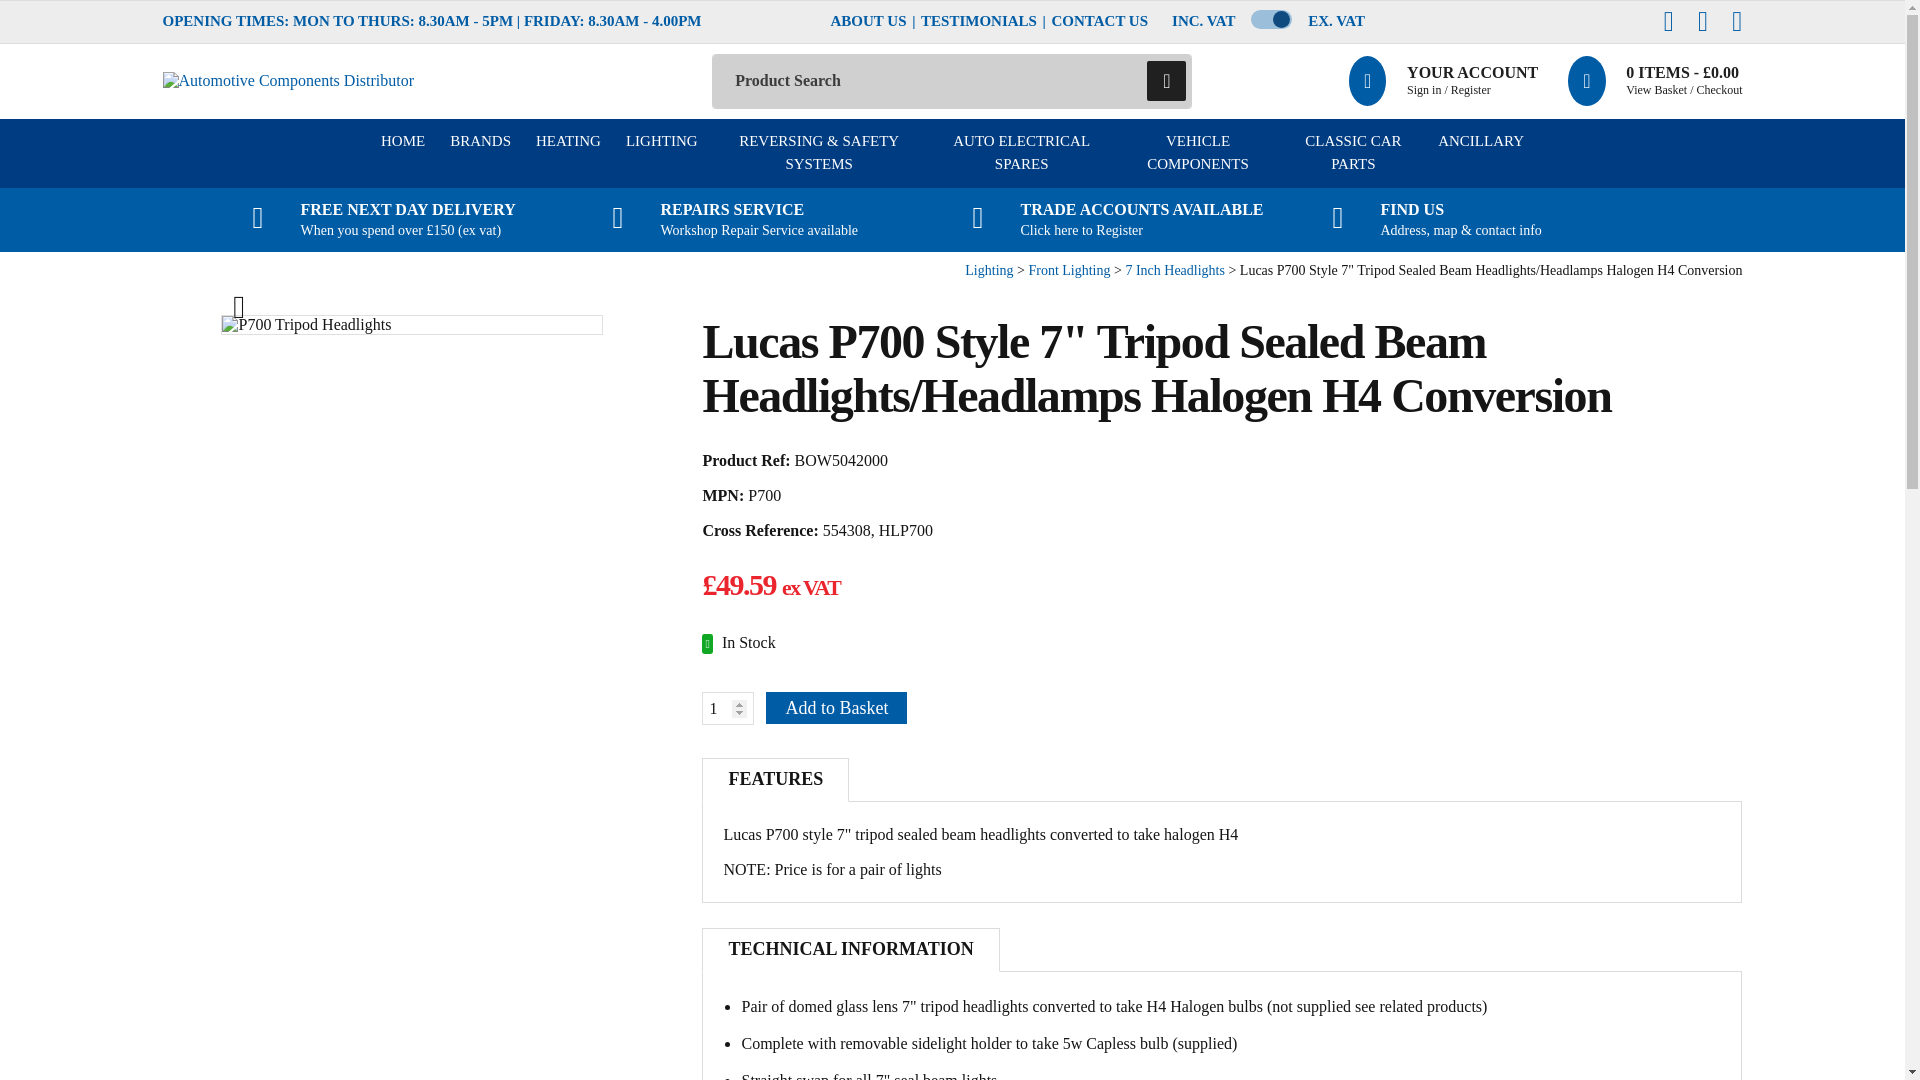 This screenshot has height=1080, width=1920. What do you see at coordinates (868, 21) in the screenshot?
I see `ABOUT US` at bounding box center [868, 21].